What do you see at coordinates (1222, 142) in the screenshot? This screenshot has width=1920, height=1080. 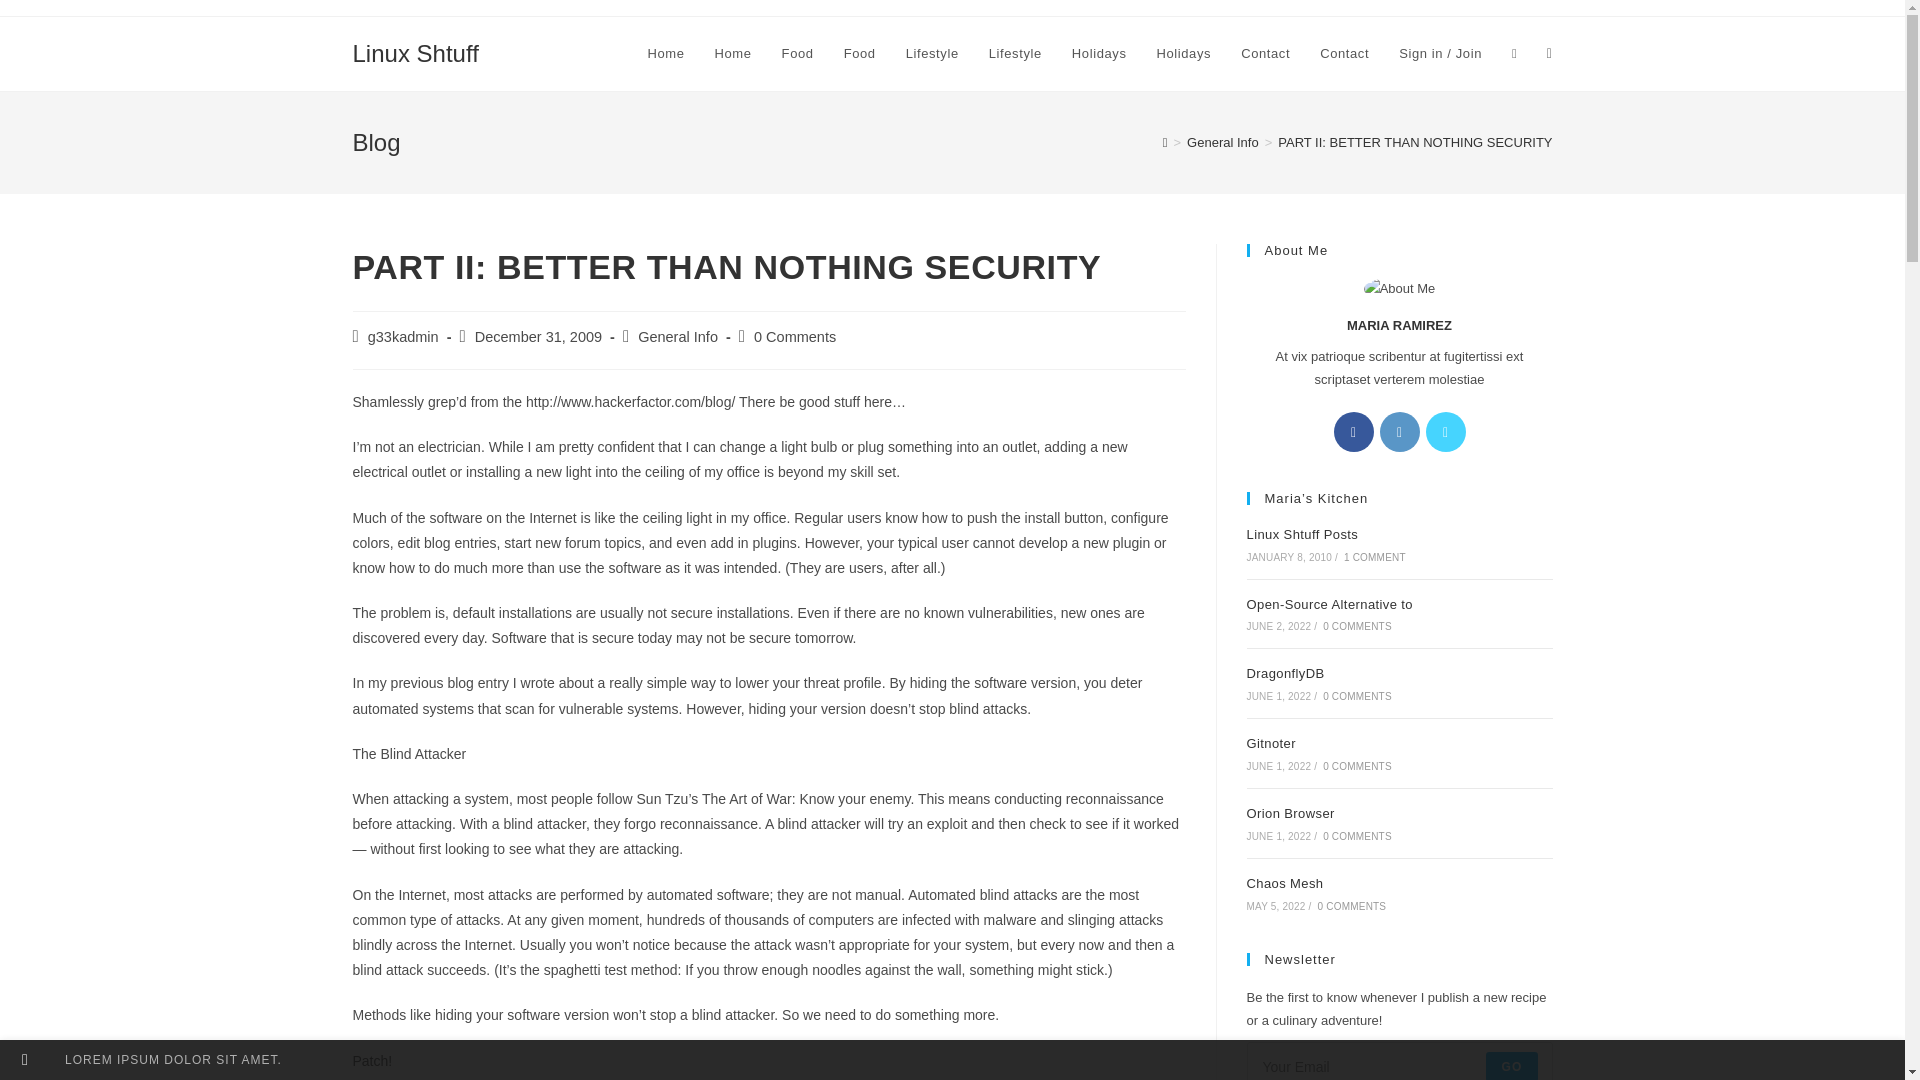 I see `General Info` at bounding box center [1222, 142].